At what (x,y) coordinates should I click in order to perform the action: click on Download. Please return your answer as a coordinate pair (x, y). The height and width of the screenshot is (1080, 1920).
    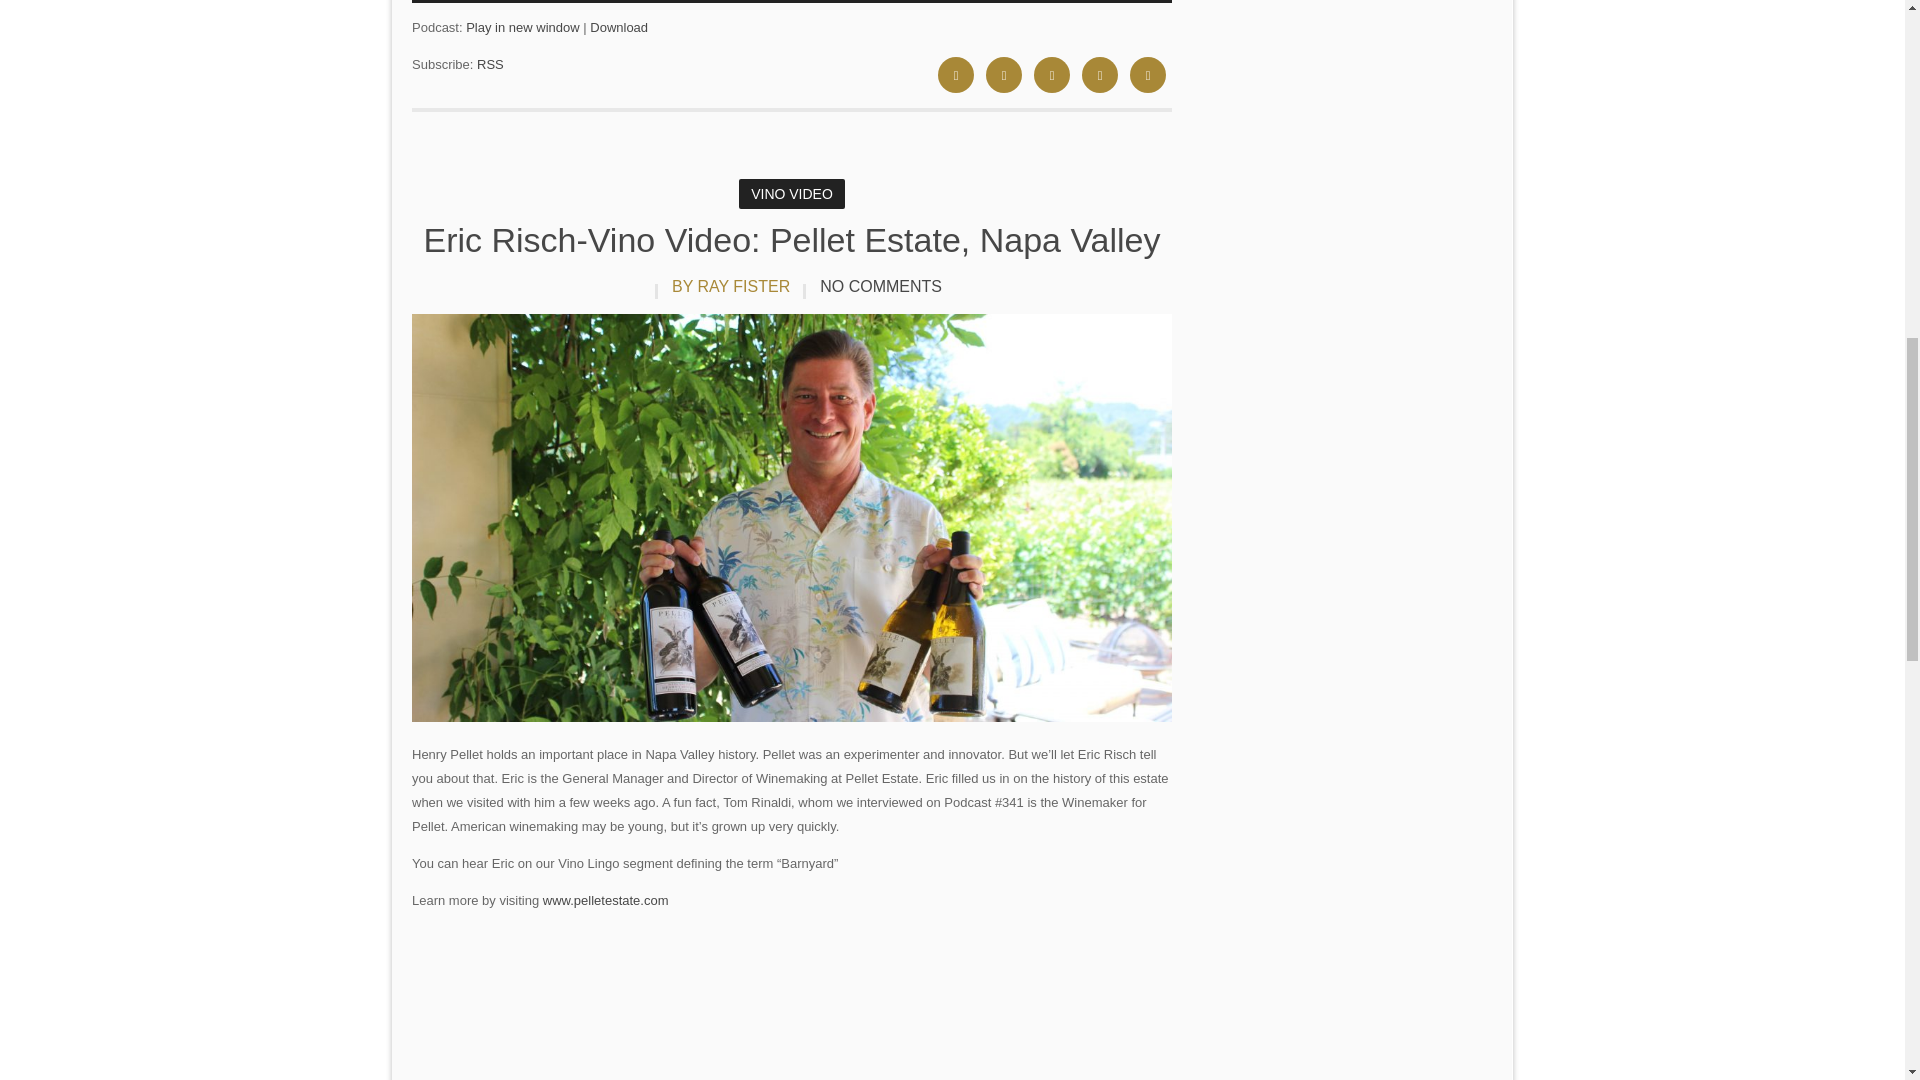
    Looking at the image, I should click on (618, 27).